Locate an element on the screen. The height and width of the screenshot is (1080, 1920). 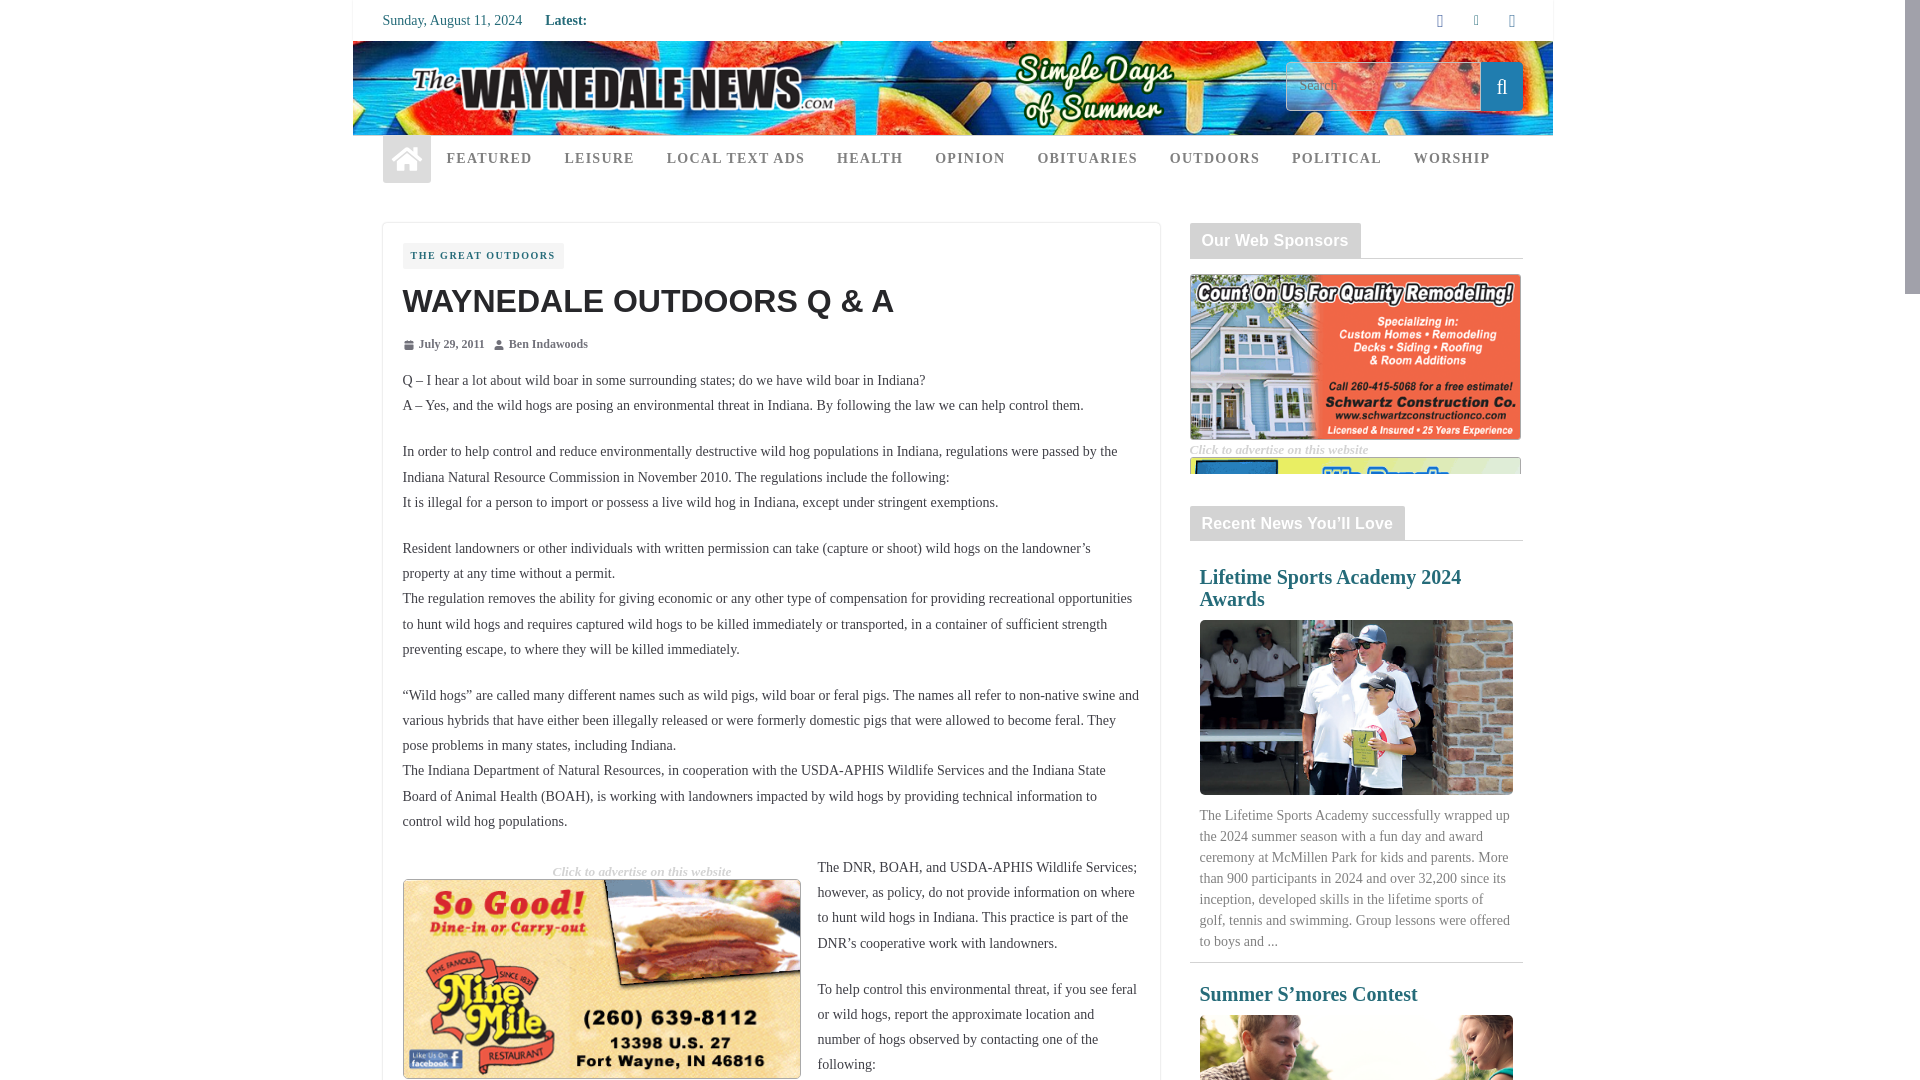
LEISURE is located at coordinates (598, 158).